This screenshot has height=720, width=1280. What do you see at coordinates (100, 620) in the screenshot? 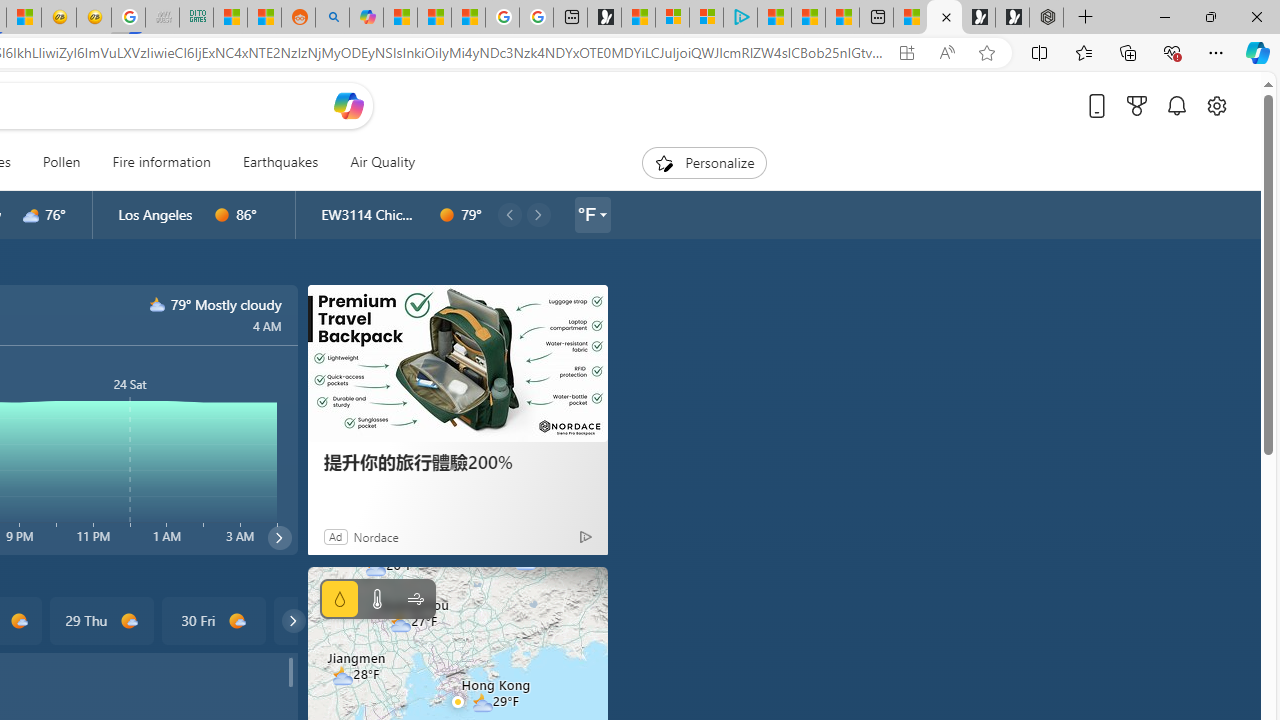
I see `29 Thu d1000` at bounding box center [100, 620].